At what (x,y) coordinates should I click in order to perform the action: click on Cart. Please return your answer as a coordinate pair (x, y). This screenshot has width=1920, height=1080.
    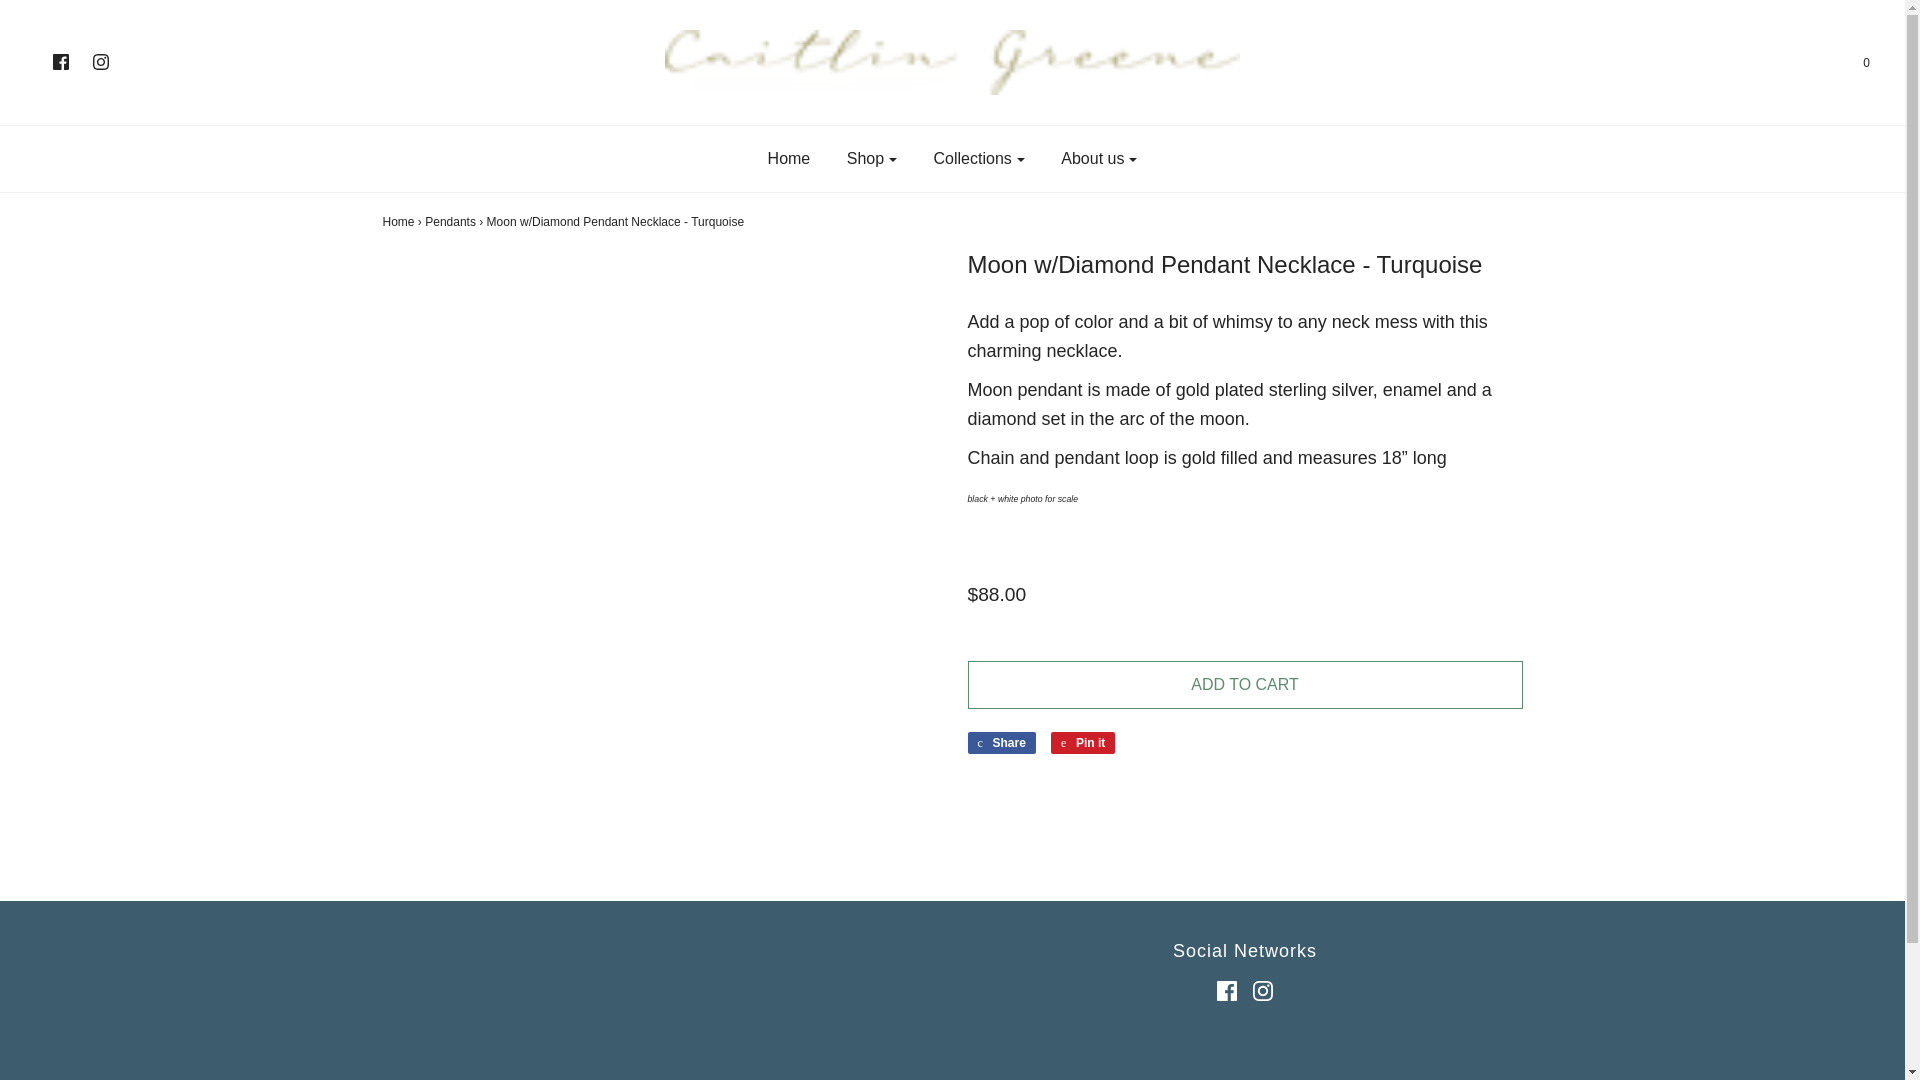
    Looking at the image, I should click on (1854, 63).